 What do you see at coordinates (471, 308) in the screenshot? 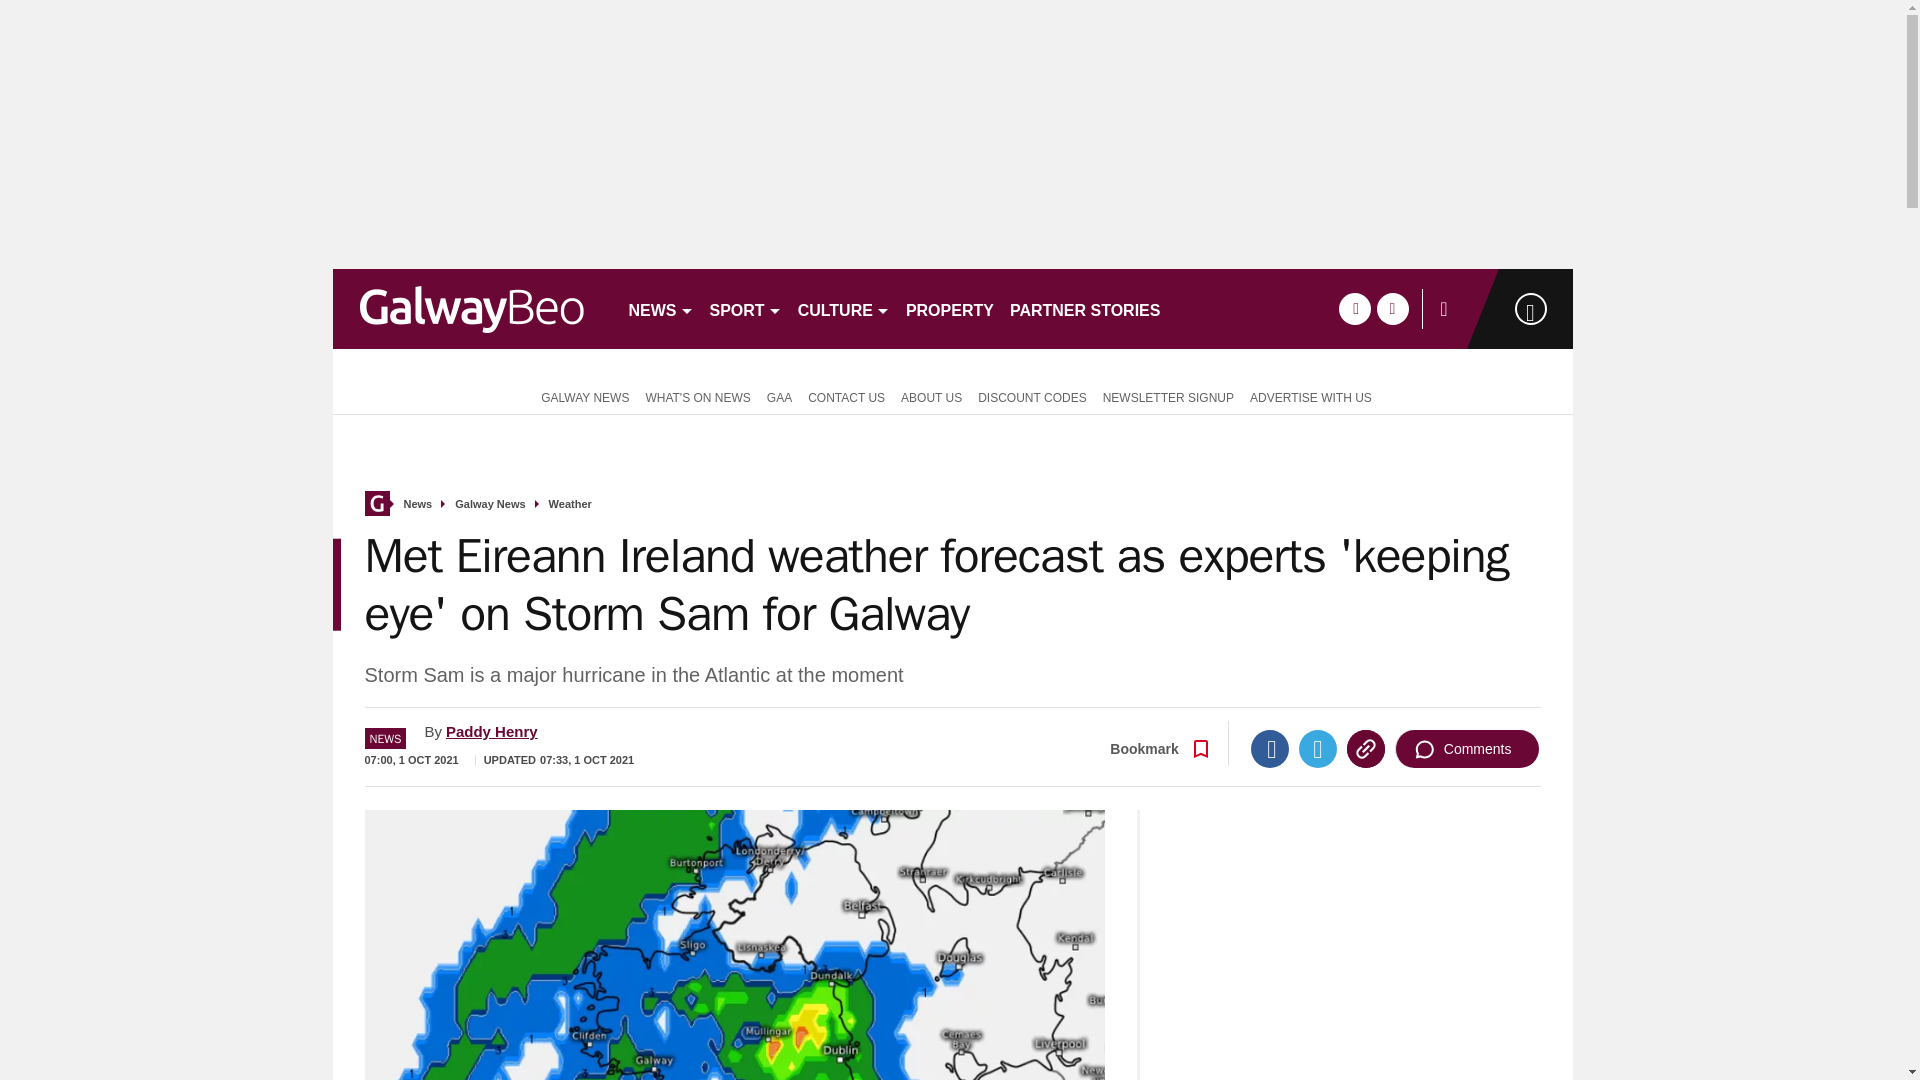
I see `galwaybeo` at bounding box center [471, 308].